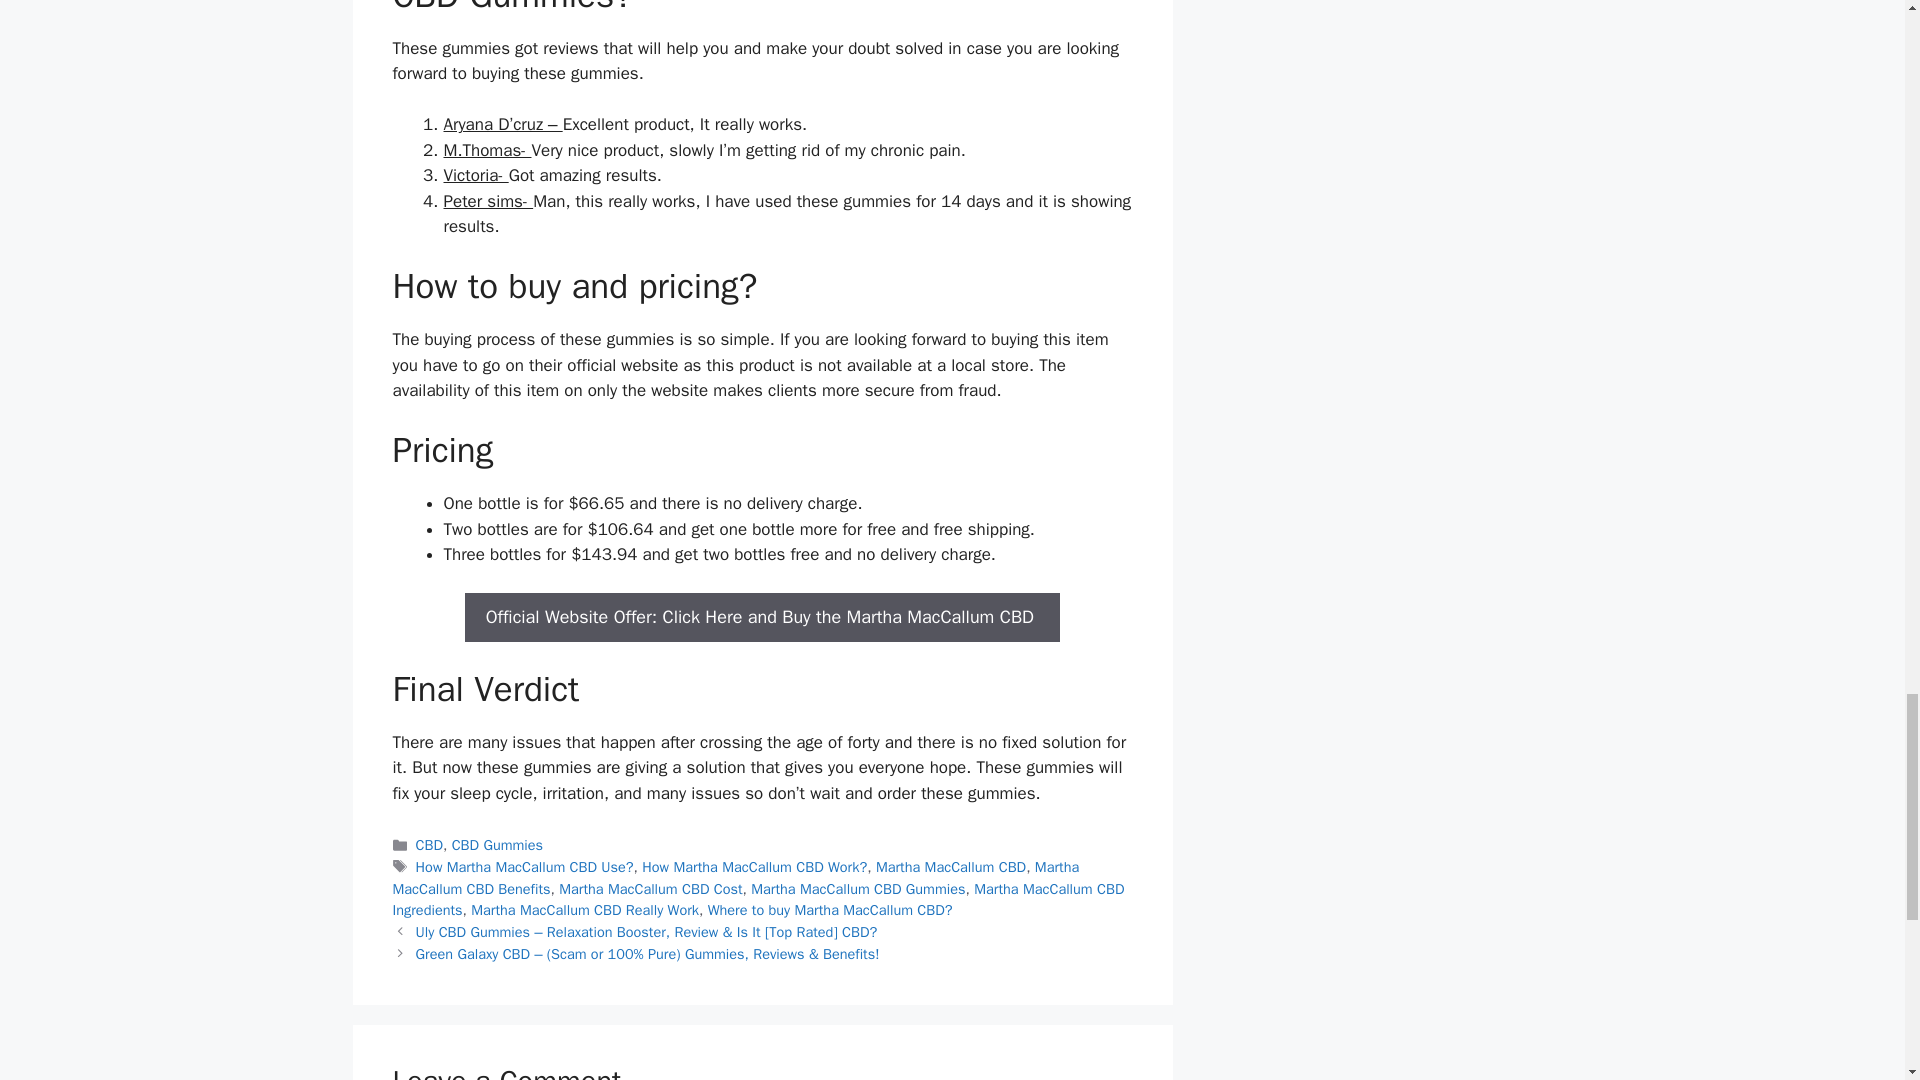 The image size is (1920, 1080). What do you see at coordinates (858, 888) in the screenshot?
I see `Martha MacCallum CBD Gummies` at bounding box center [858, 888].